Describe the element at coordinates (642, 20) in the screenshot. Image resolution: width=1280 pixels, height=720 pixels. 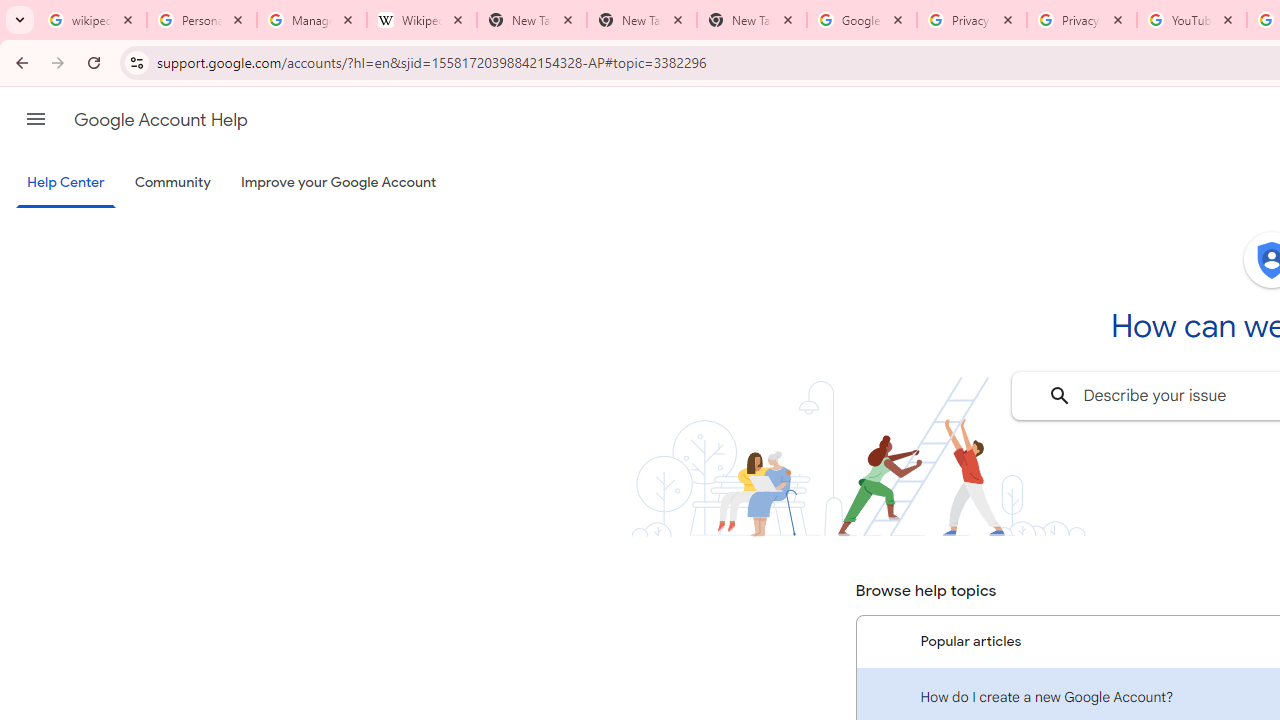
I see `New Tab` at that location.